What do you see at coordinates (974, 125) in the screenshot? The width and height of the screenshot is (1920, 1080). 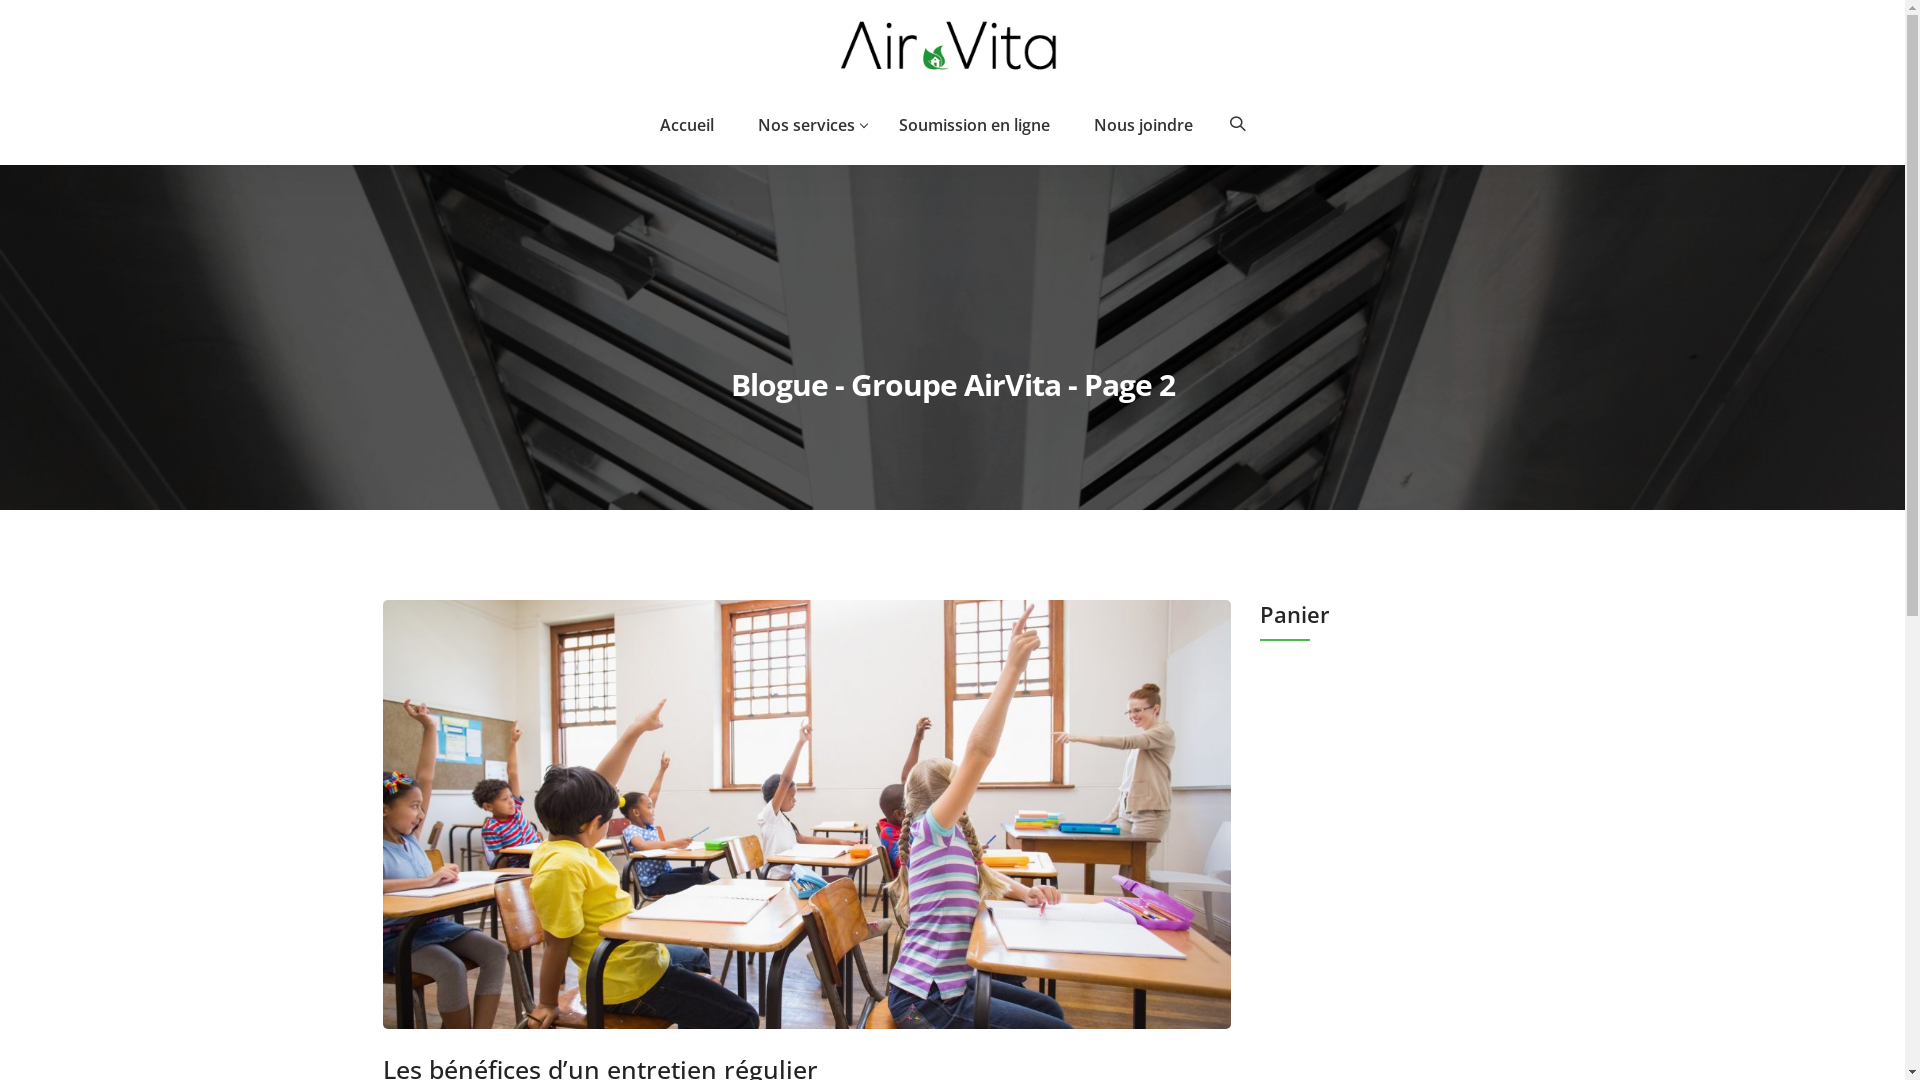 I see `Soumission en ligne` at bounding box center [974, 125].